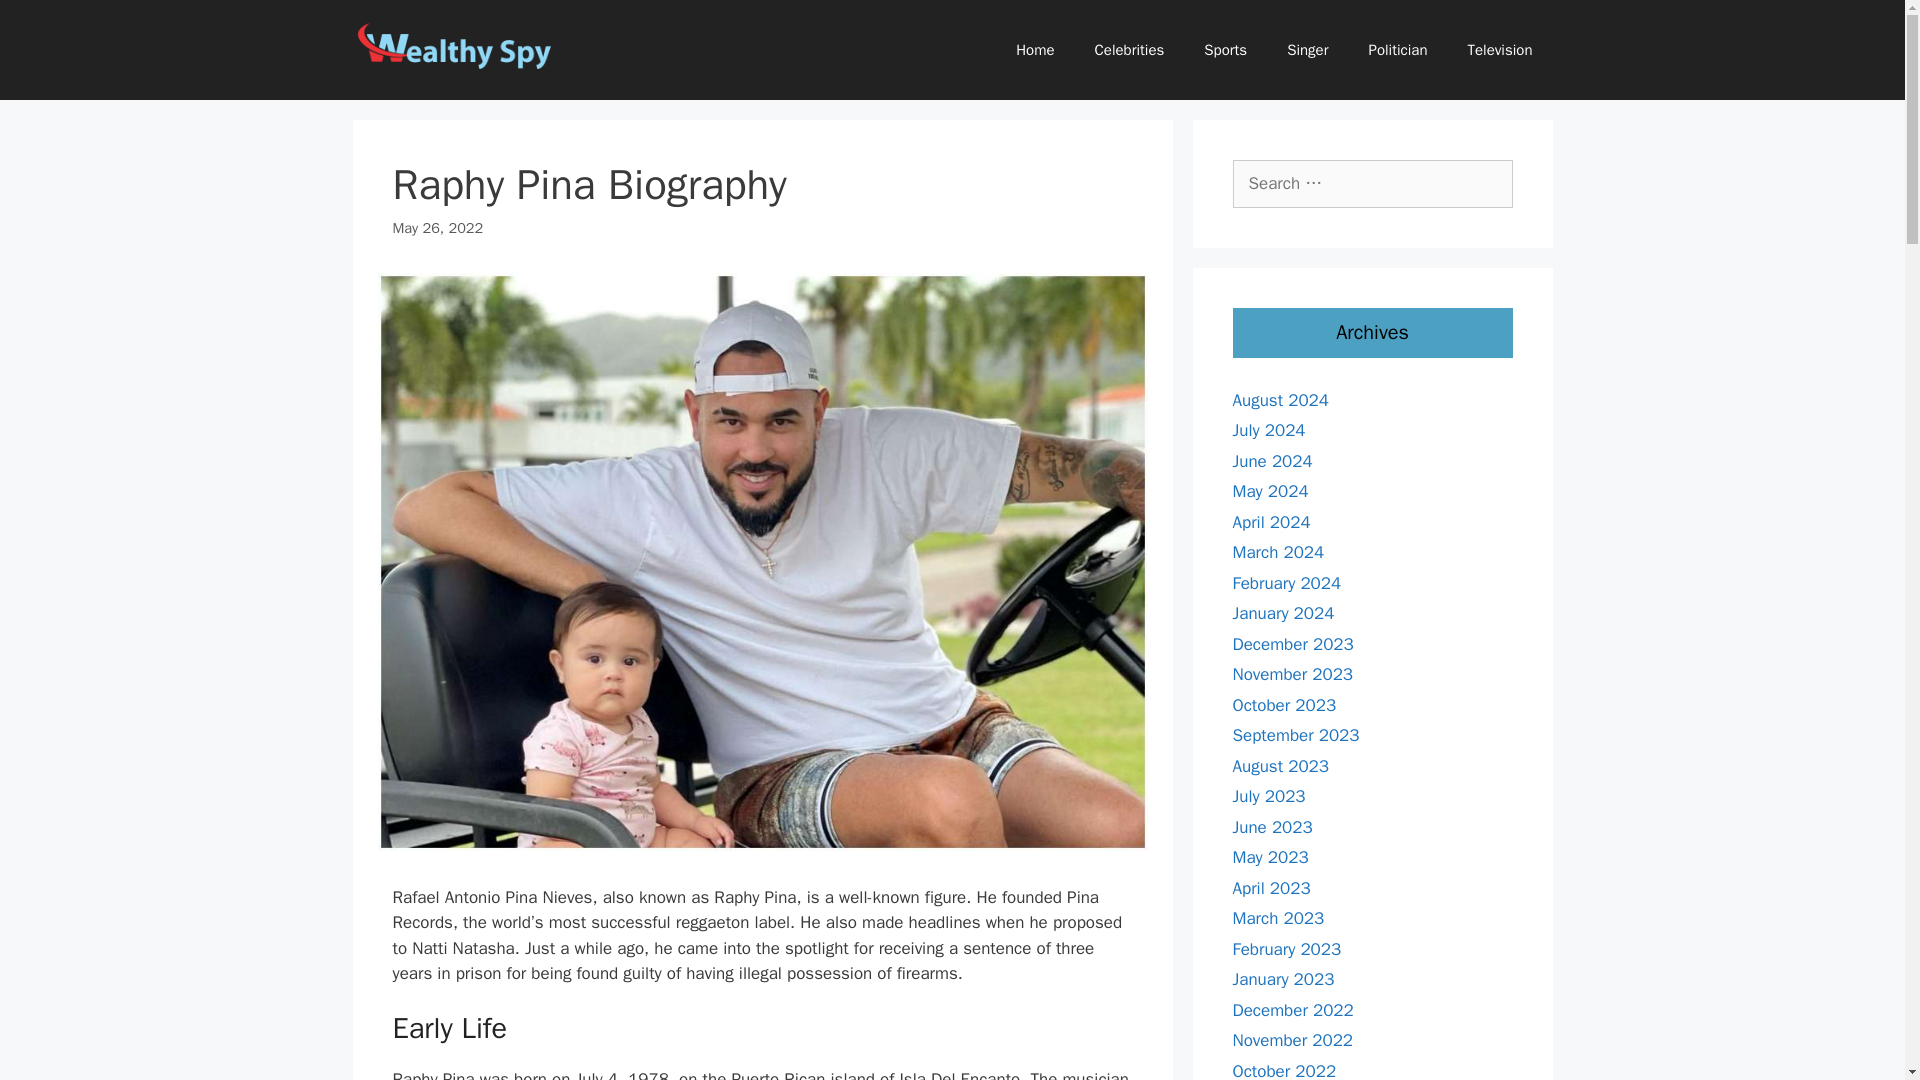  Describe the element at coordinates (1270, 491) in the screenshot. I see `May 2024` at that location.